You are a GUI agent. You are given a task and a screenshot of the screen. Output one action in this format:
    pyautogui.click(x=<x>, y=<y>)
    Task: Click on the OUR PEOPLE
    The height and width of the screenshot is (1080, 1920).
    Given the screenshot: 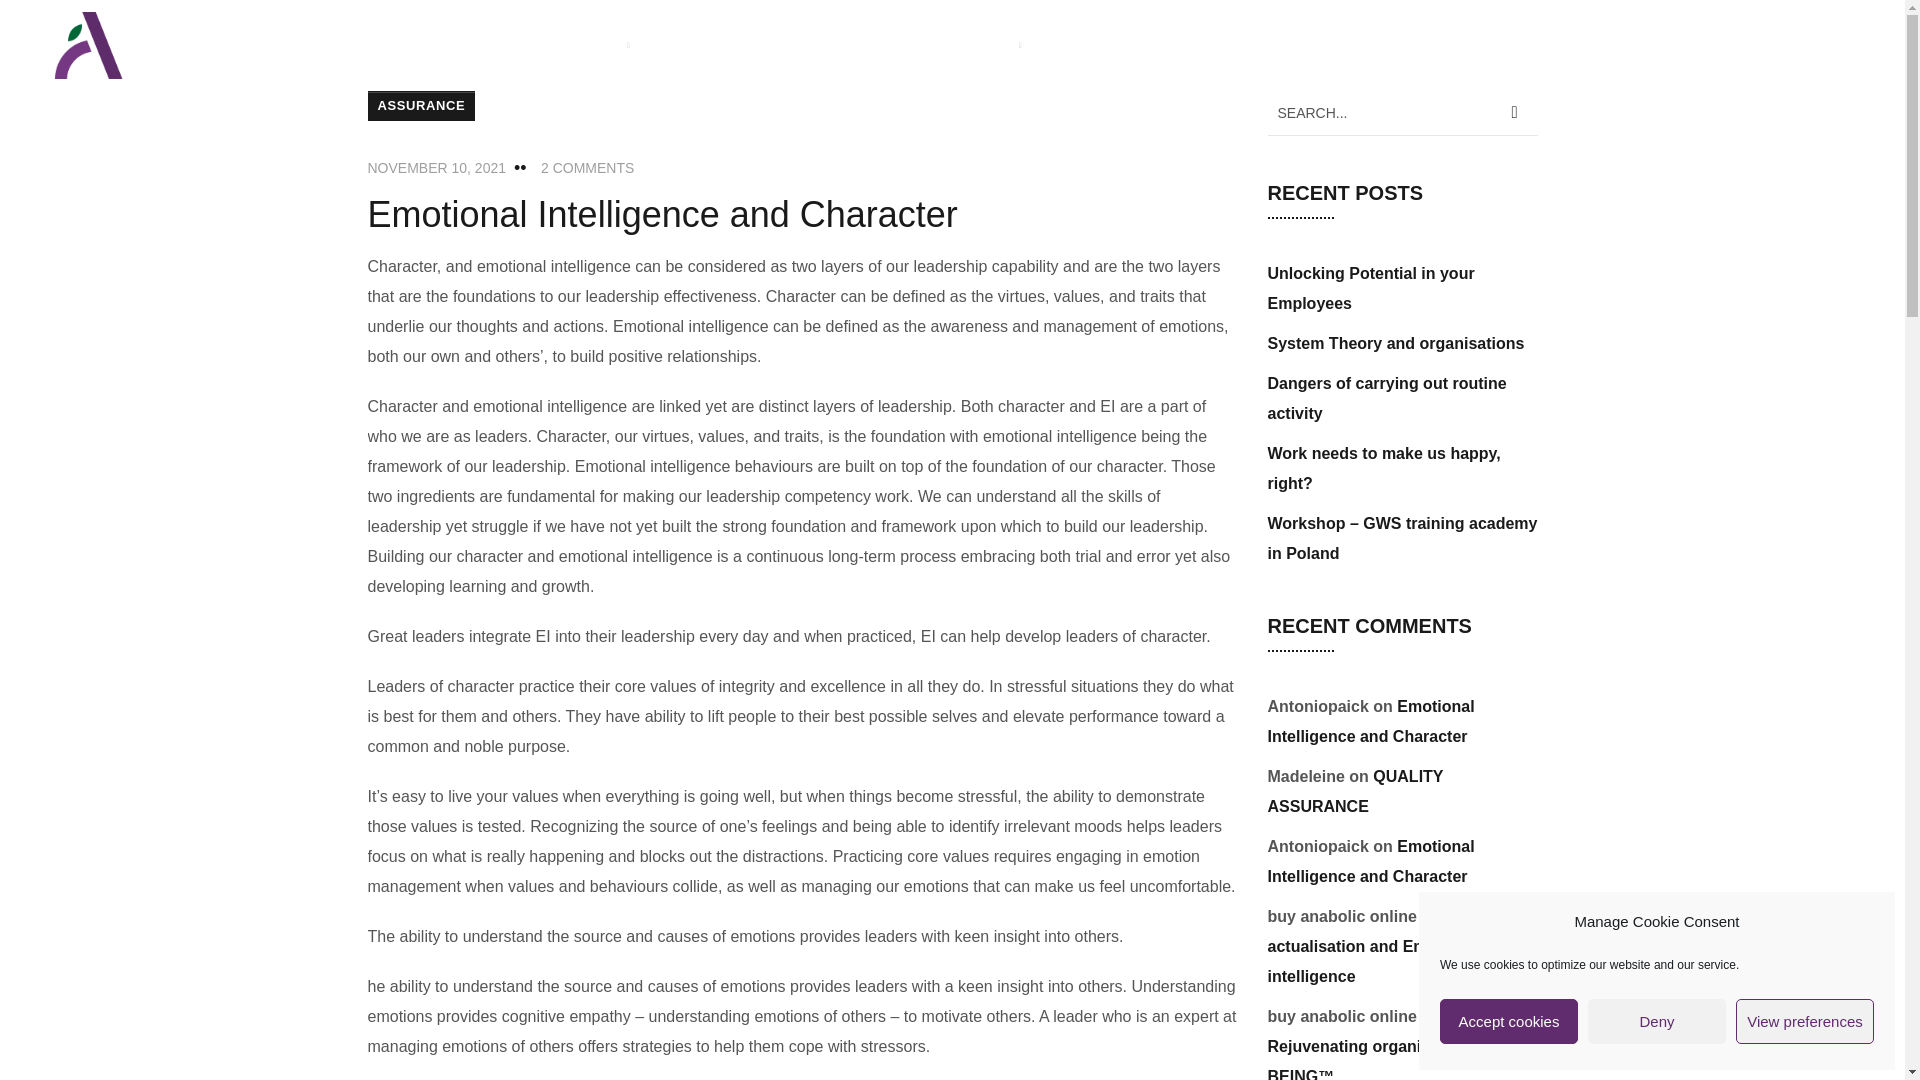 What is the action you would take?
    pyautogui.click(x=576, y=46)
    